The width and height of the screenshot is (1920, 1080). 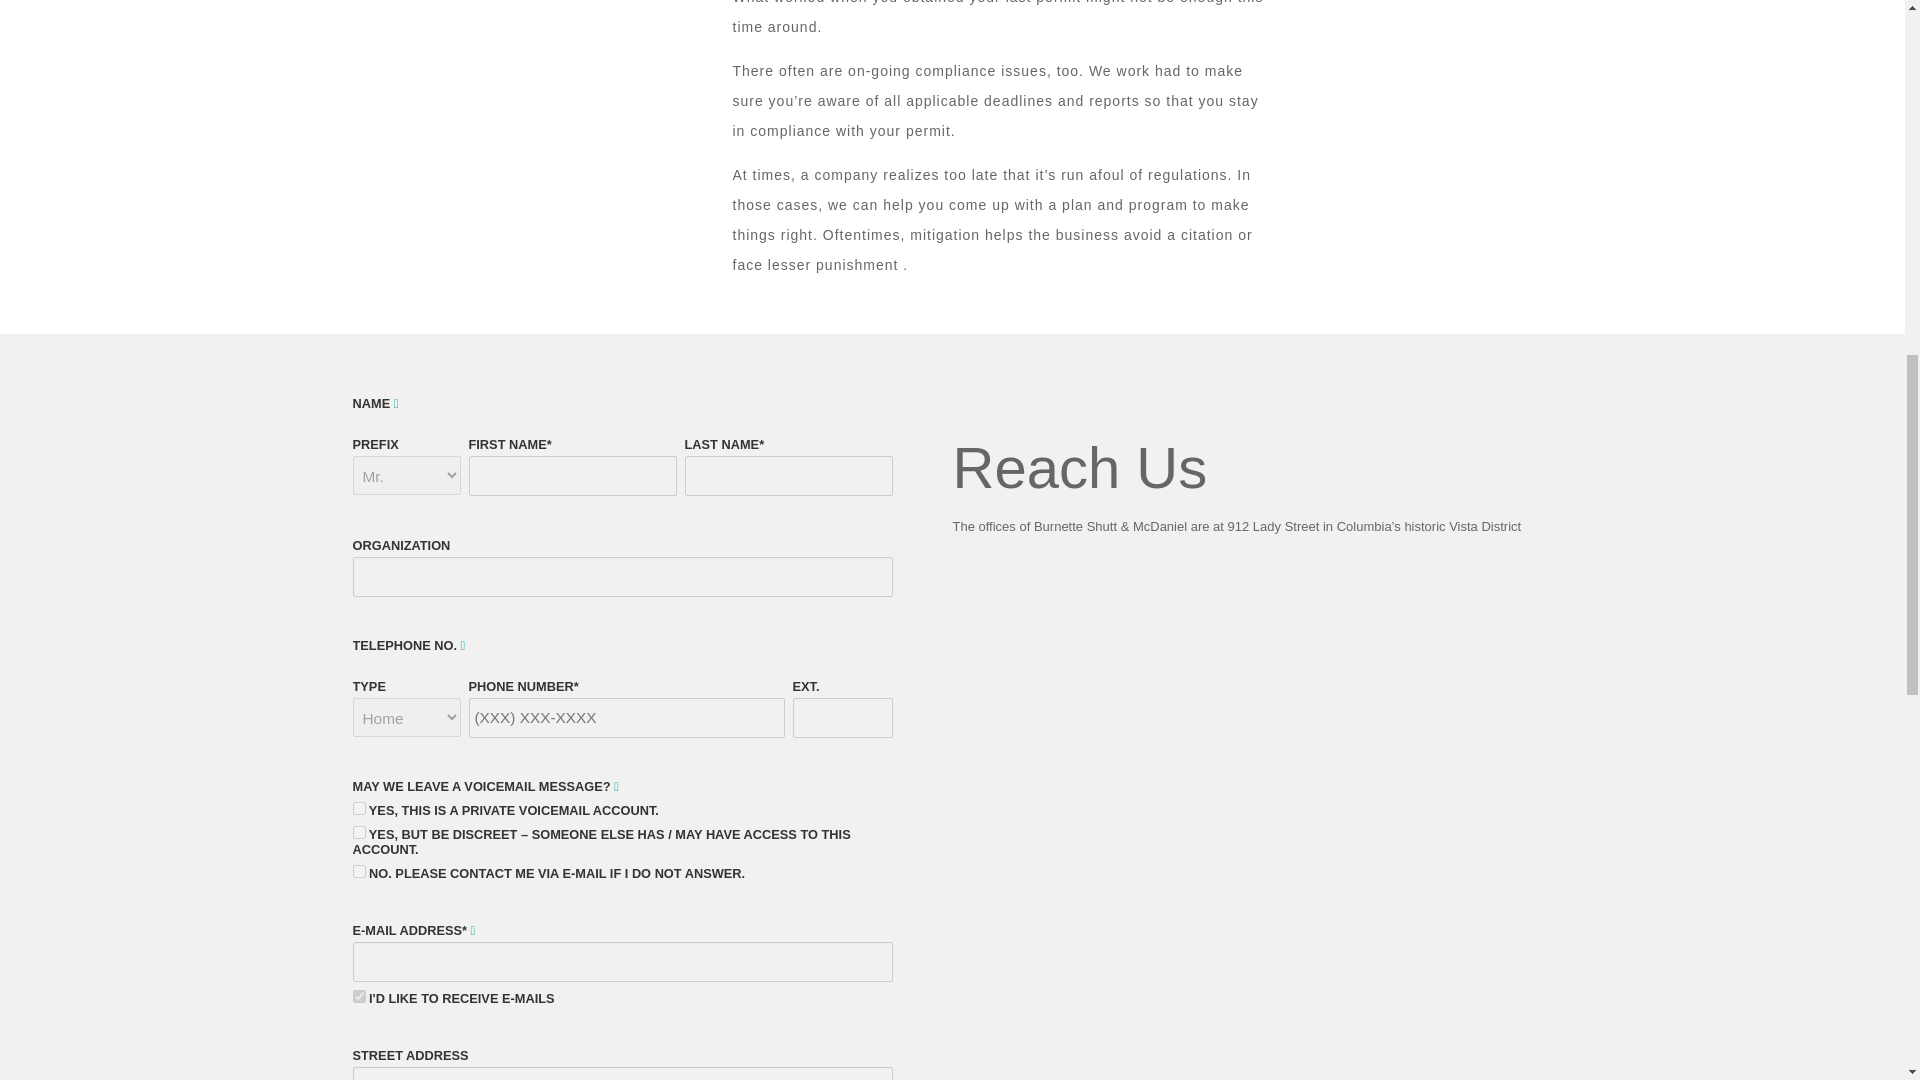 What do you see at coordinates (358, 996) in the screenshot?
I see `I'd like to receive e-mails` at bounding box center [358, 996].